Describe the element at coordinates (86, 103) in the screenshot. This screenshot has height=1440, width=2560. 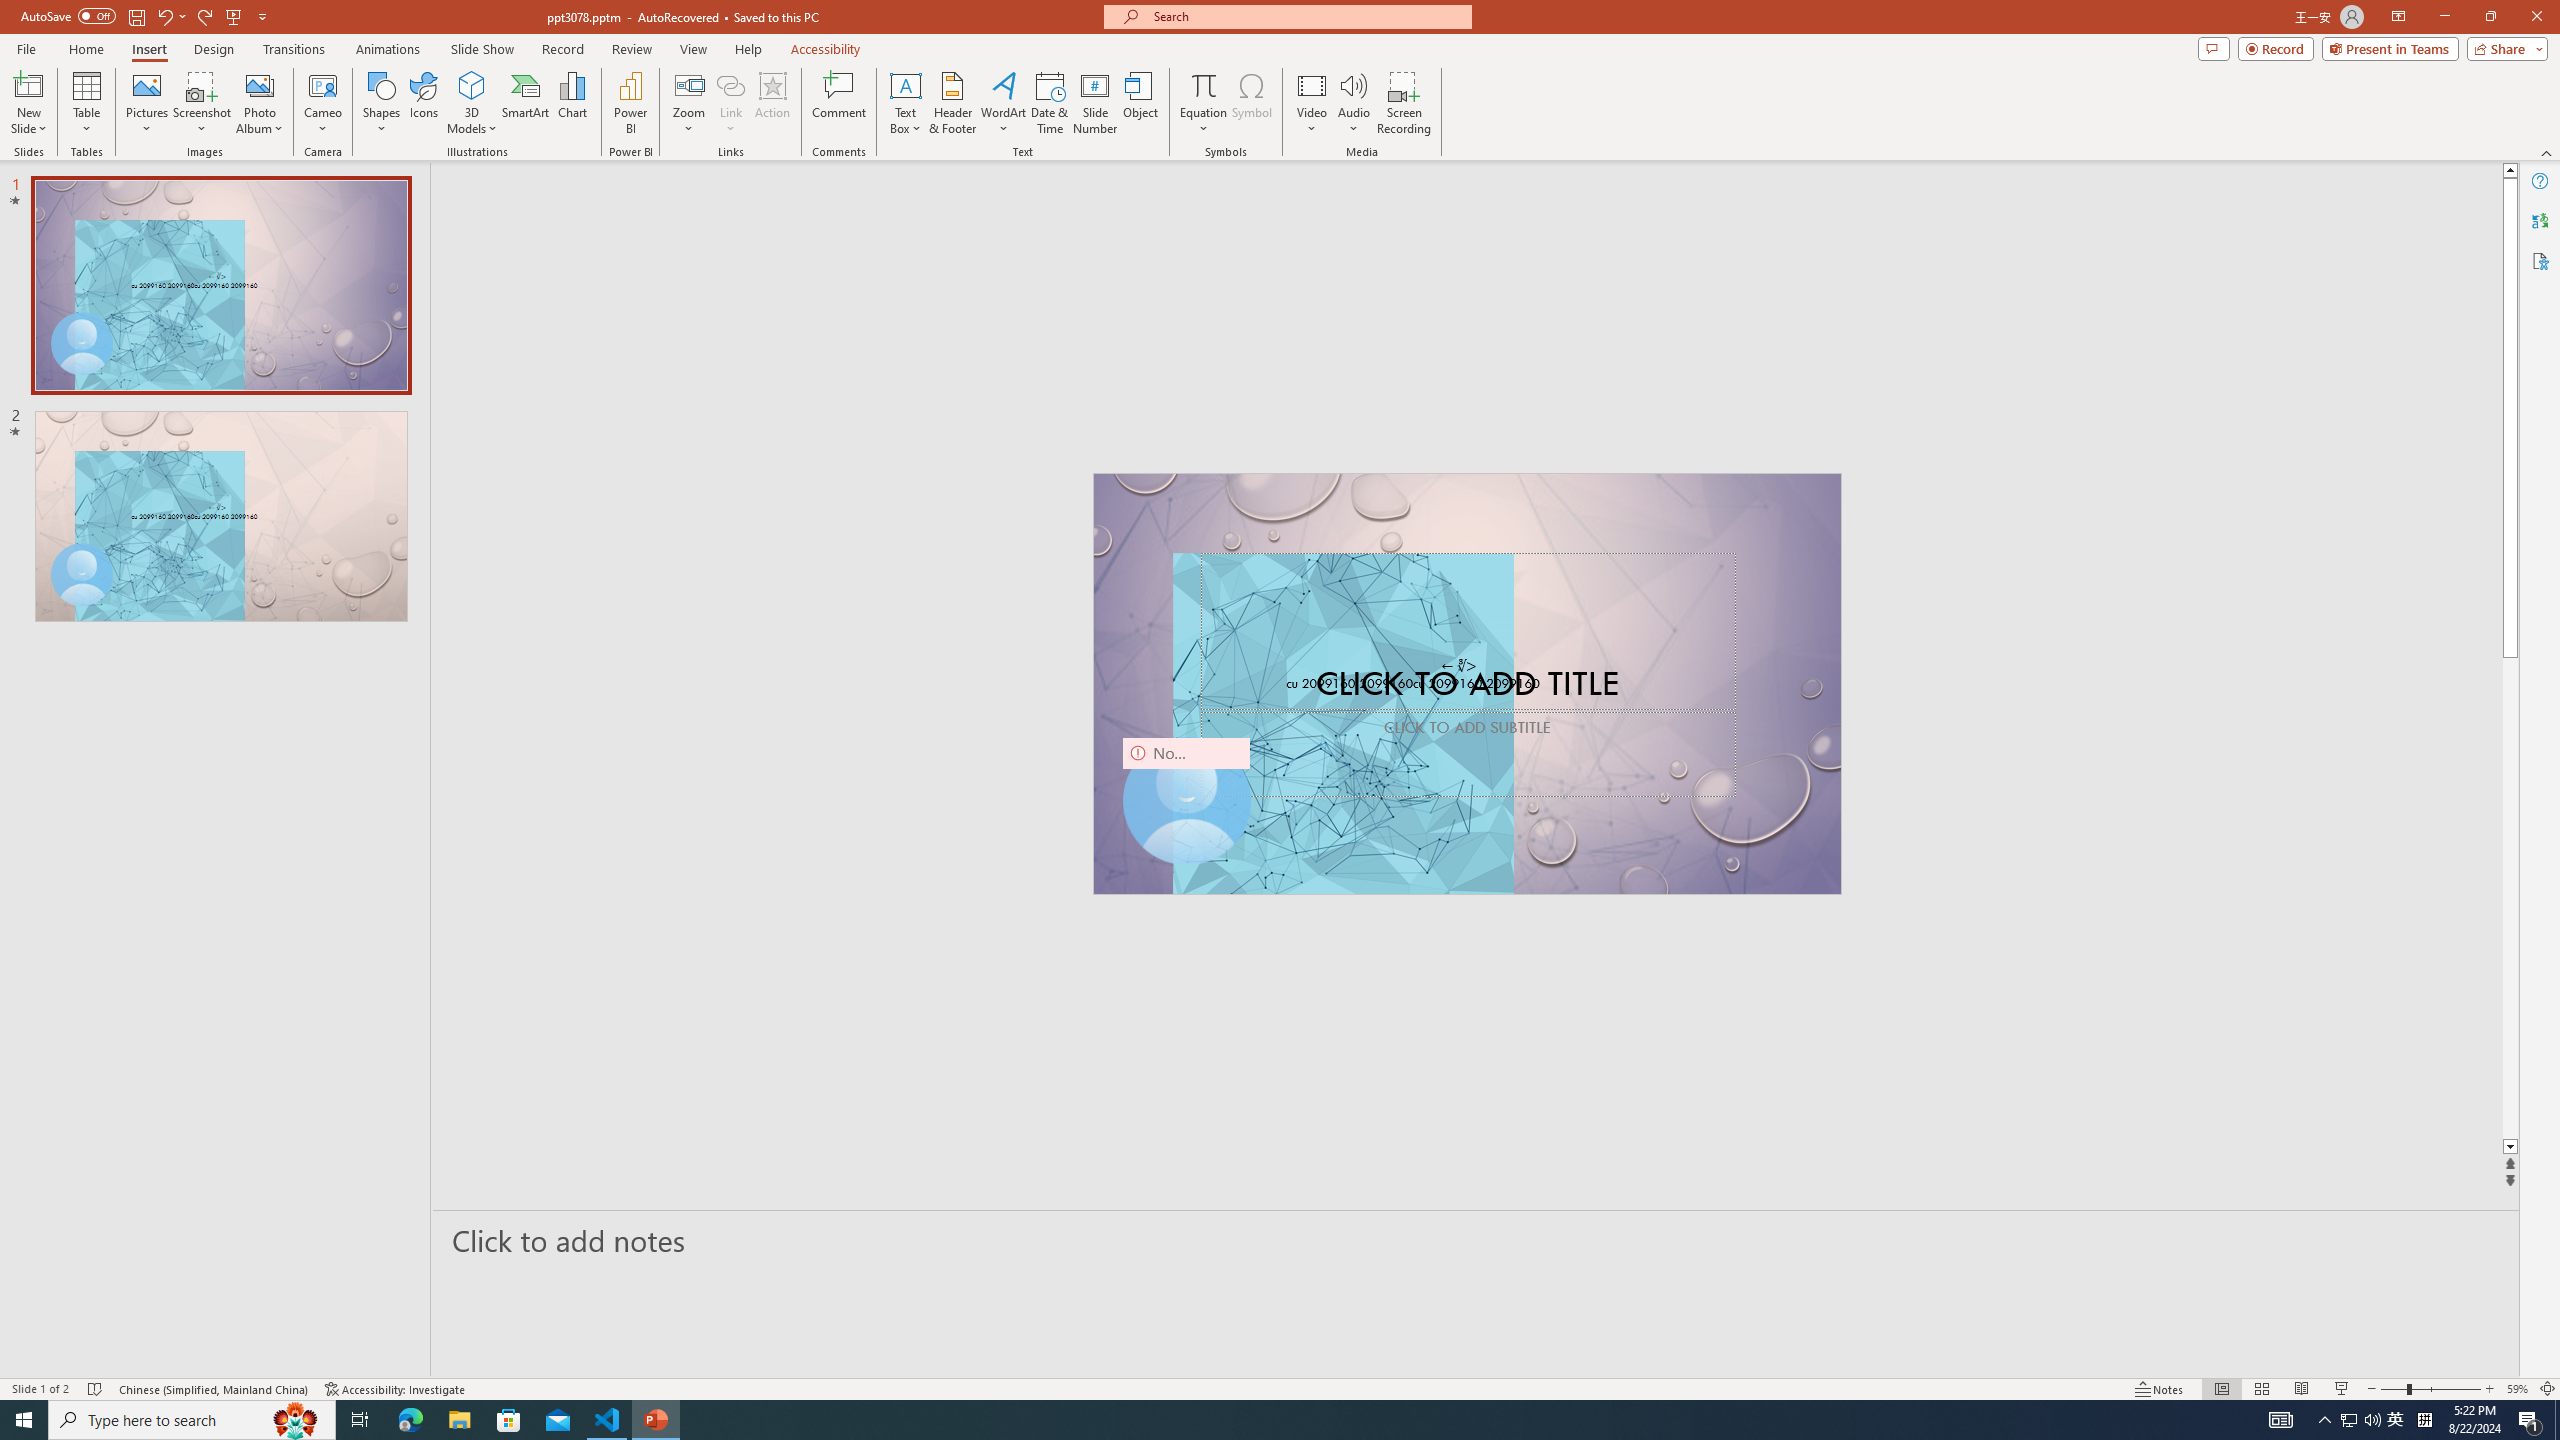
I see `Table` at that location.